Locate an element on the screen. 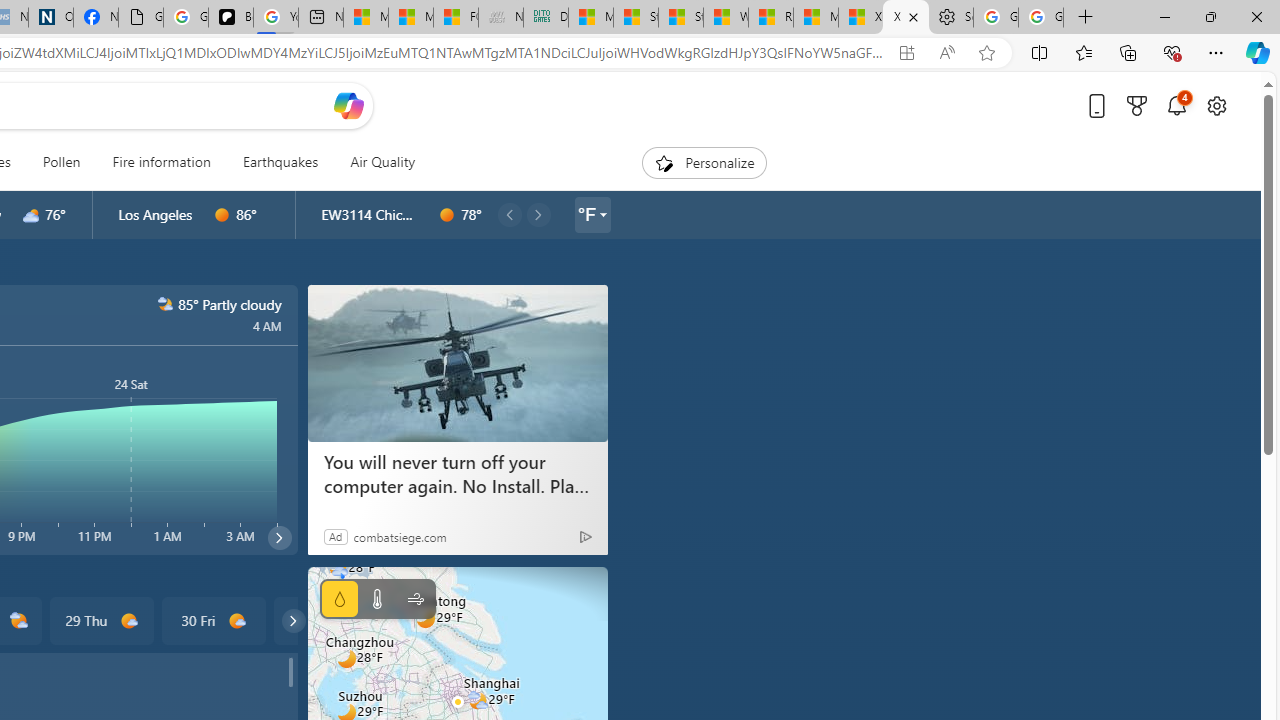  Earthquakes is located at coordinates (280, 162).